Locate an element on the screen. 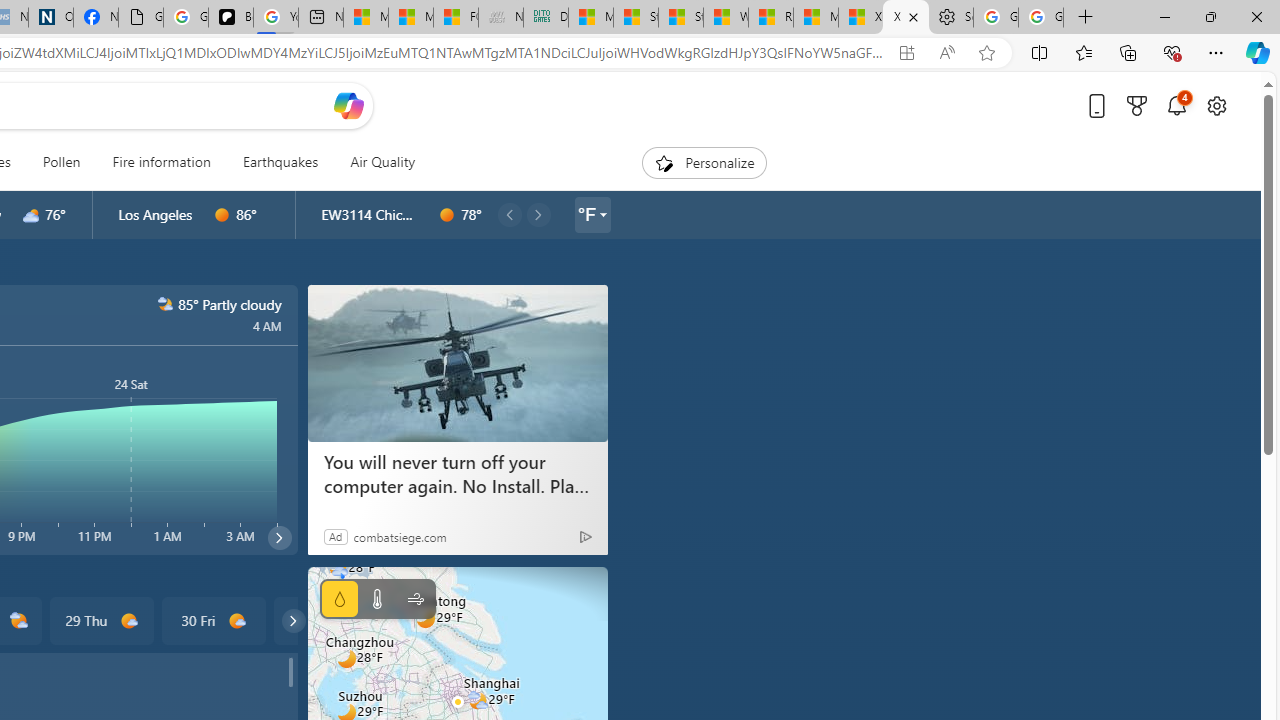  Earthquakes is located at coordinates (280, 162).